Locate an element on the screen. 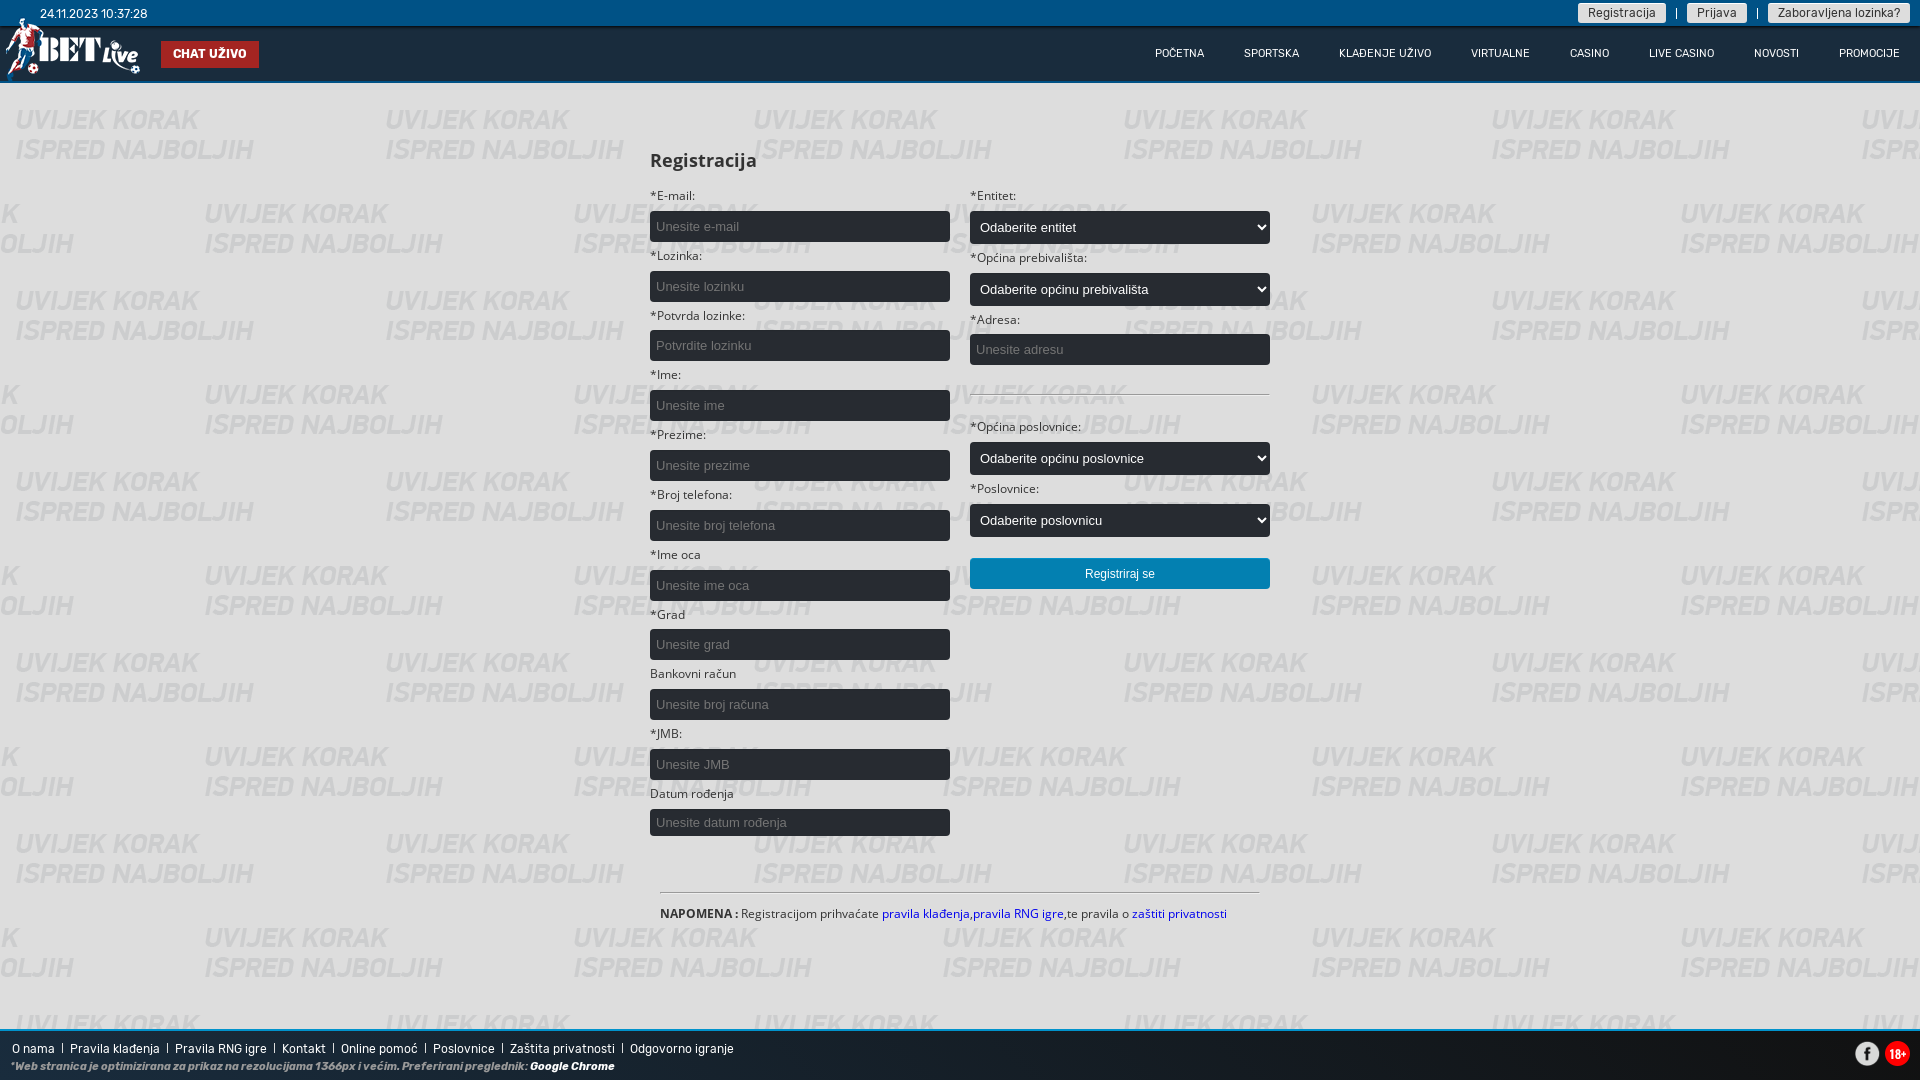  CASINO is located at coordinates (1590, 54).